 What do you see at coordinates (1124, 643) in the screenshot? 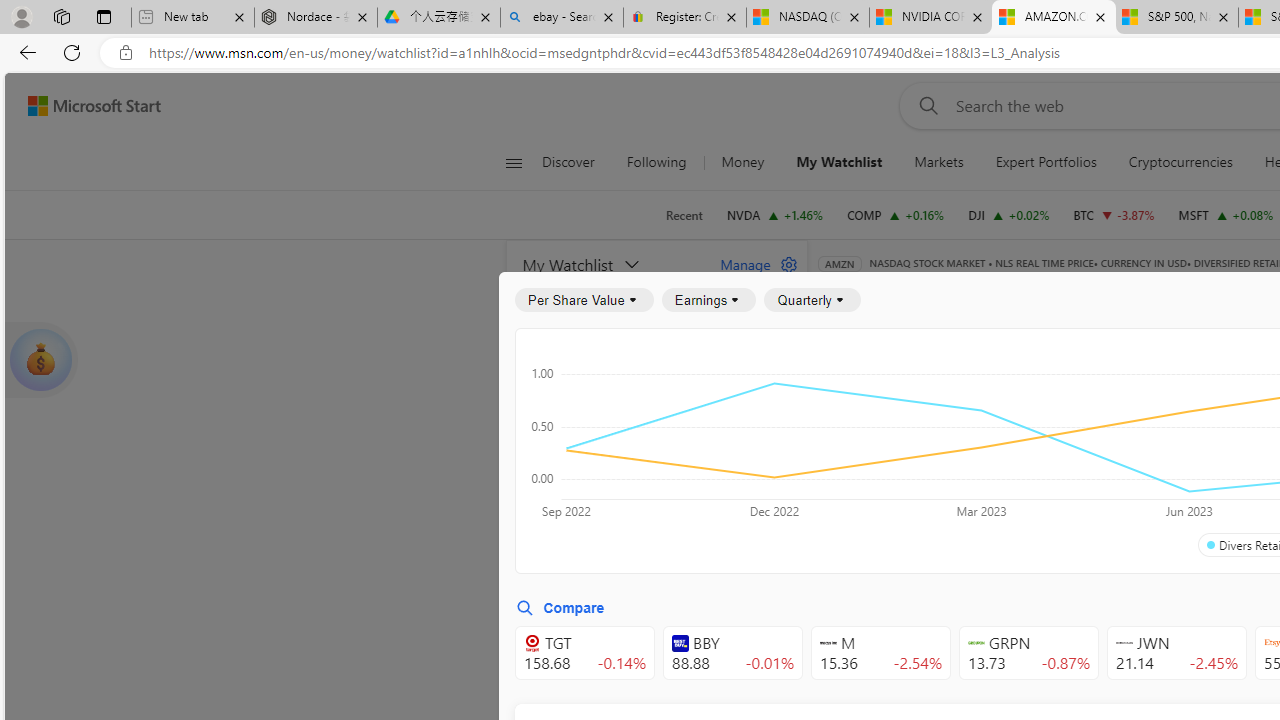
I see `Class: autoSuggestIcon-DS-EntryPoint1-2` at bounding box center [1124, 643].